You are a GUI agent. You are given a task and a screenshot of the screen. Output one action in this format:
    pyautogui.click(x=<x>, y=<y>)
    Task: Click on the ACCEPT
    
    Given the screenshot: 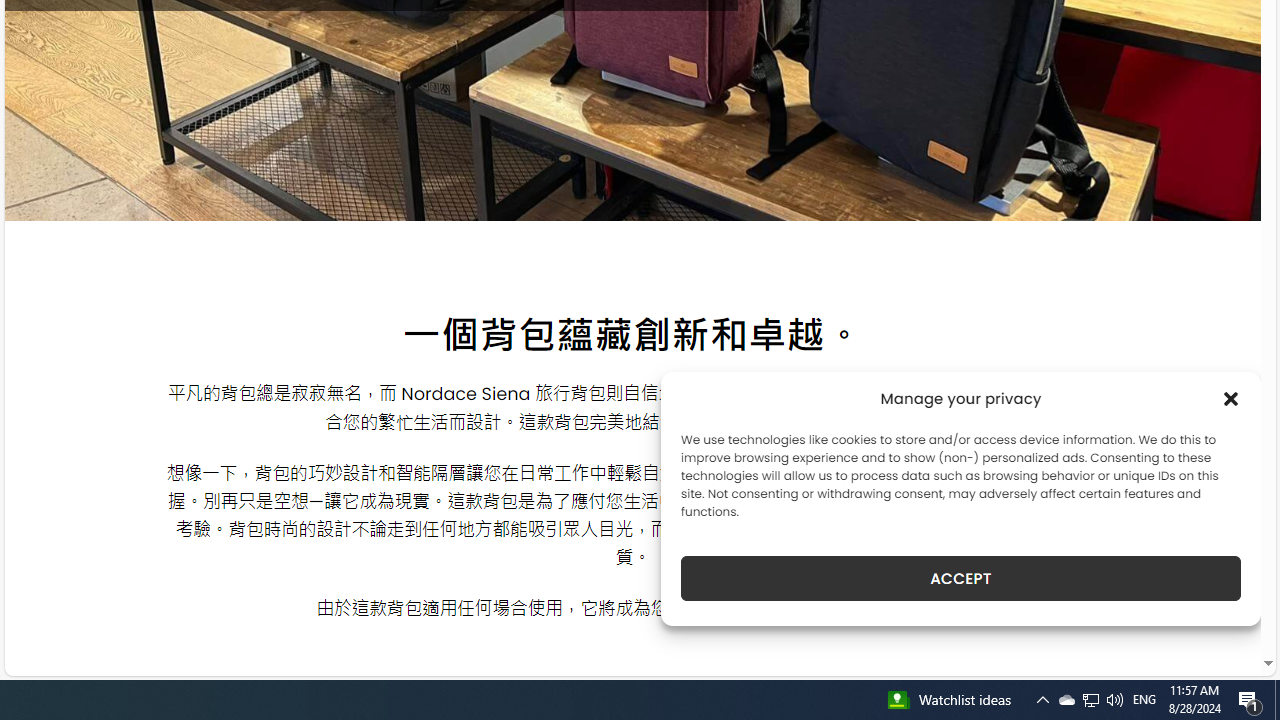 What is the action you would take?
    pyautogui.click(x=960, y=578)
    